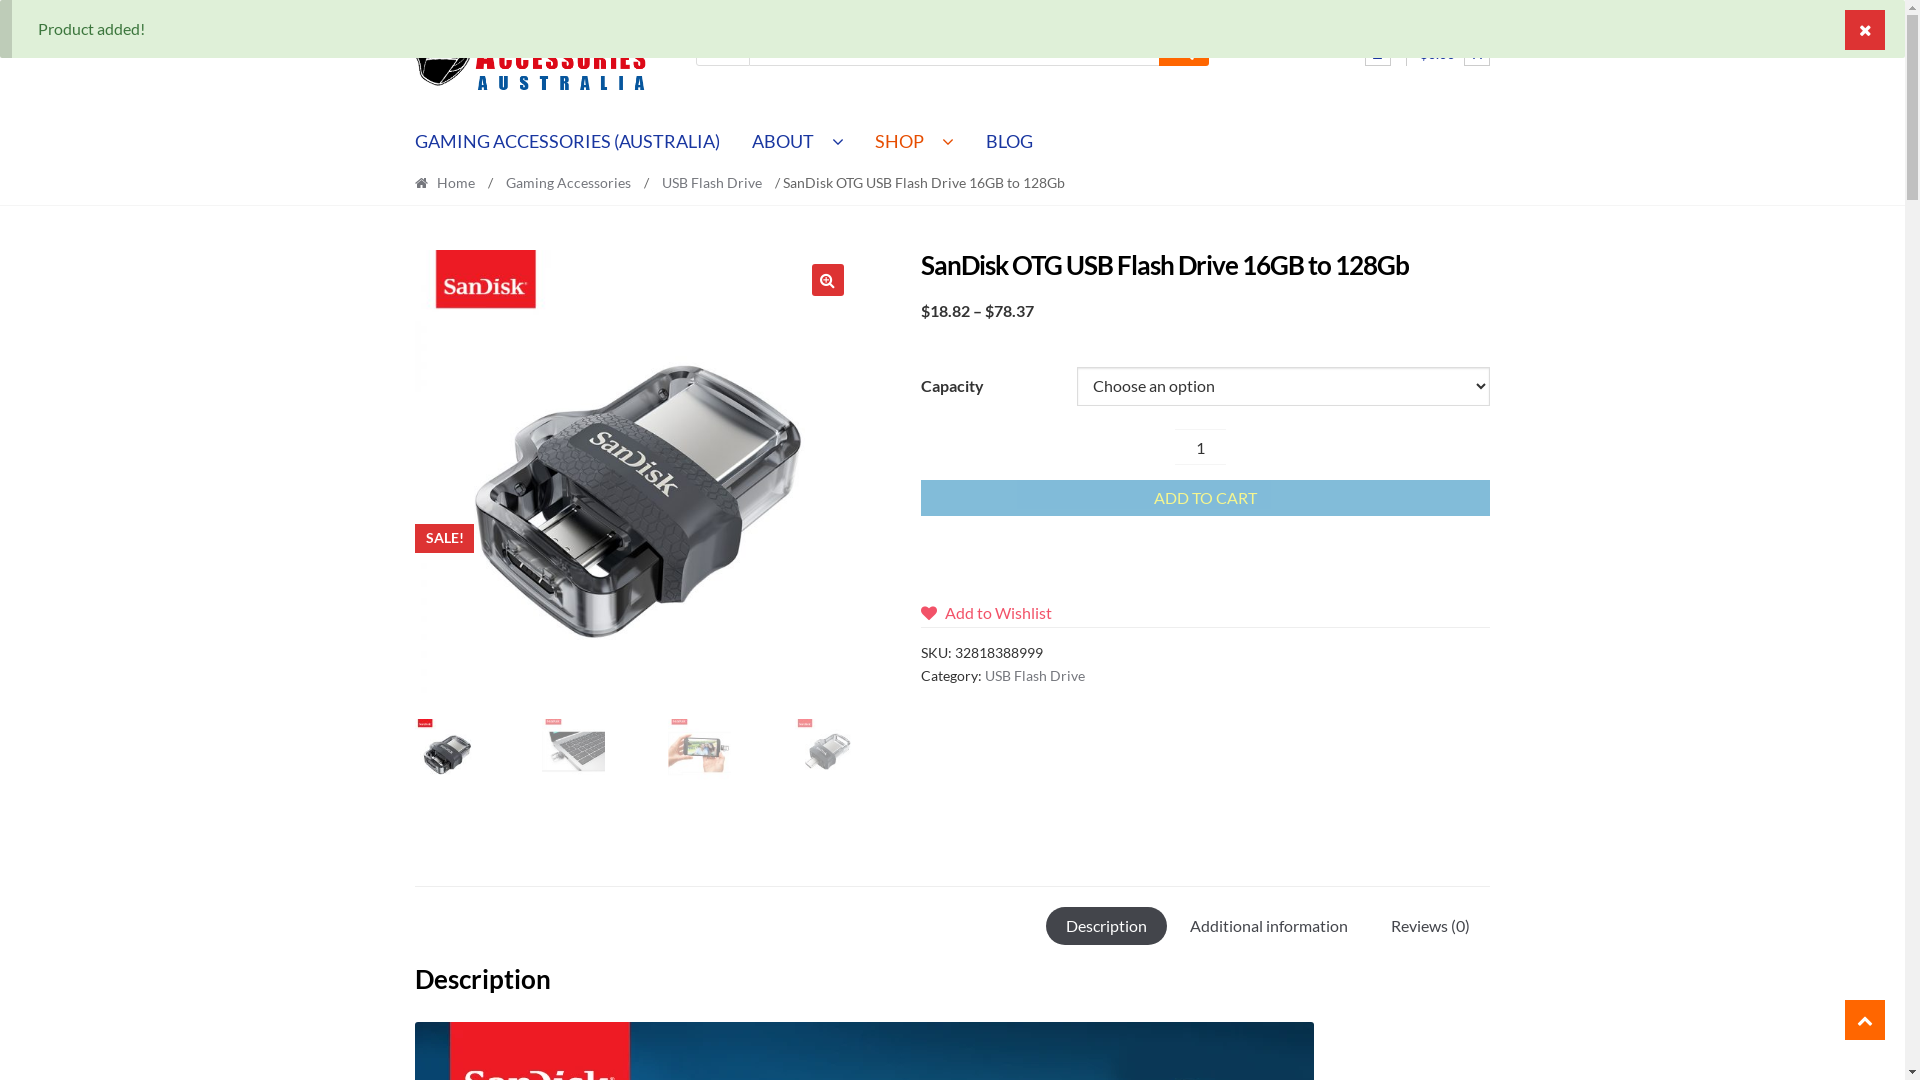 This screenshot has width=1920, height=1080. What do you see at coordinates (1206, 498) in the screenshot?
I see `ADD TO CART` at bounding box center [1206, 498].